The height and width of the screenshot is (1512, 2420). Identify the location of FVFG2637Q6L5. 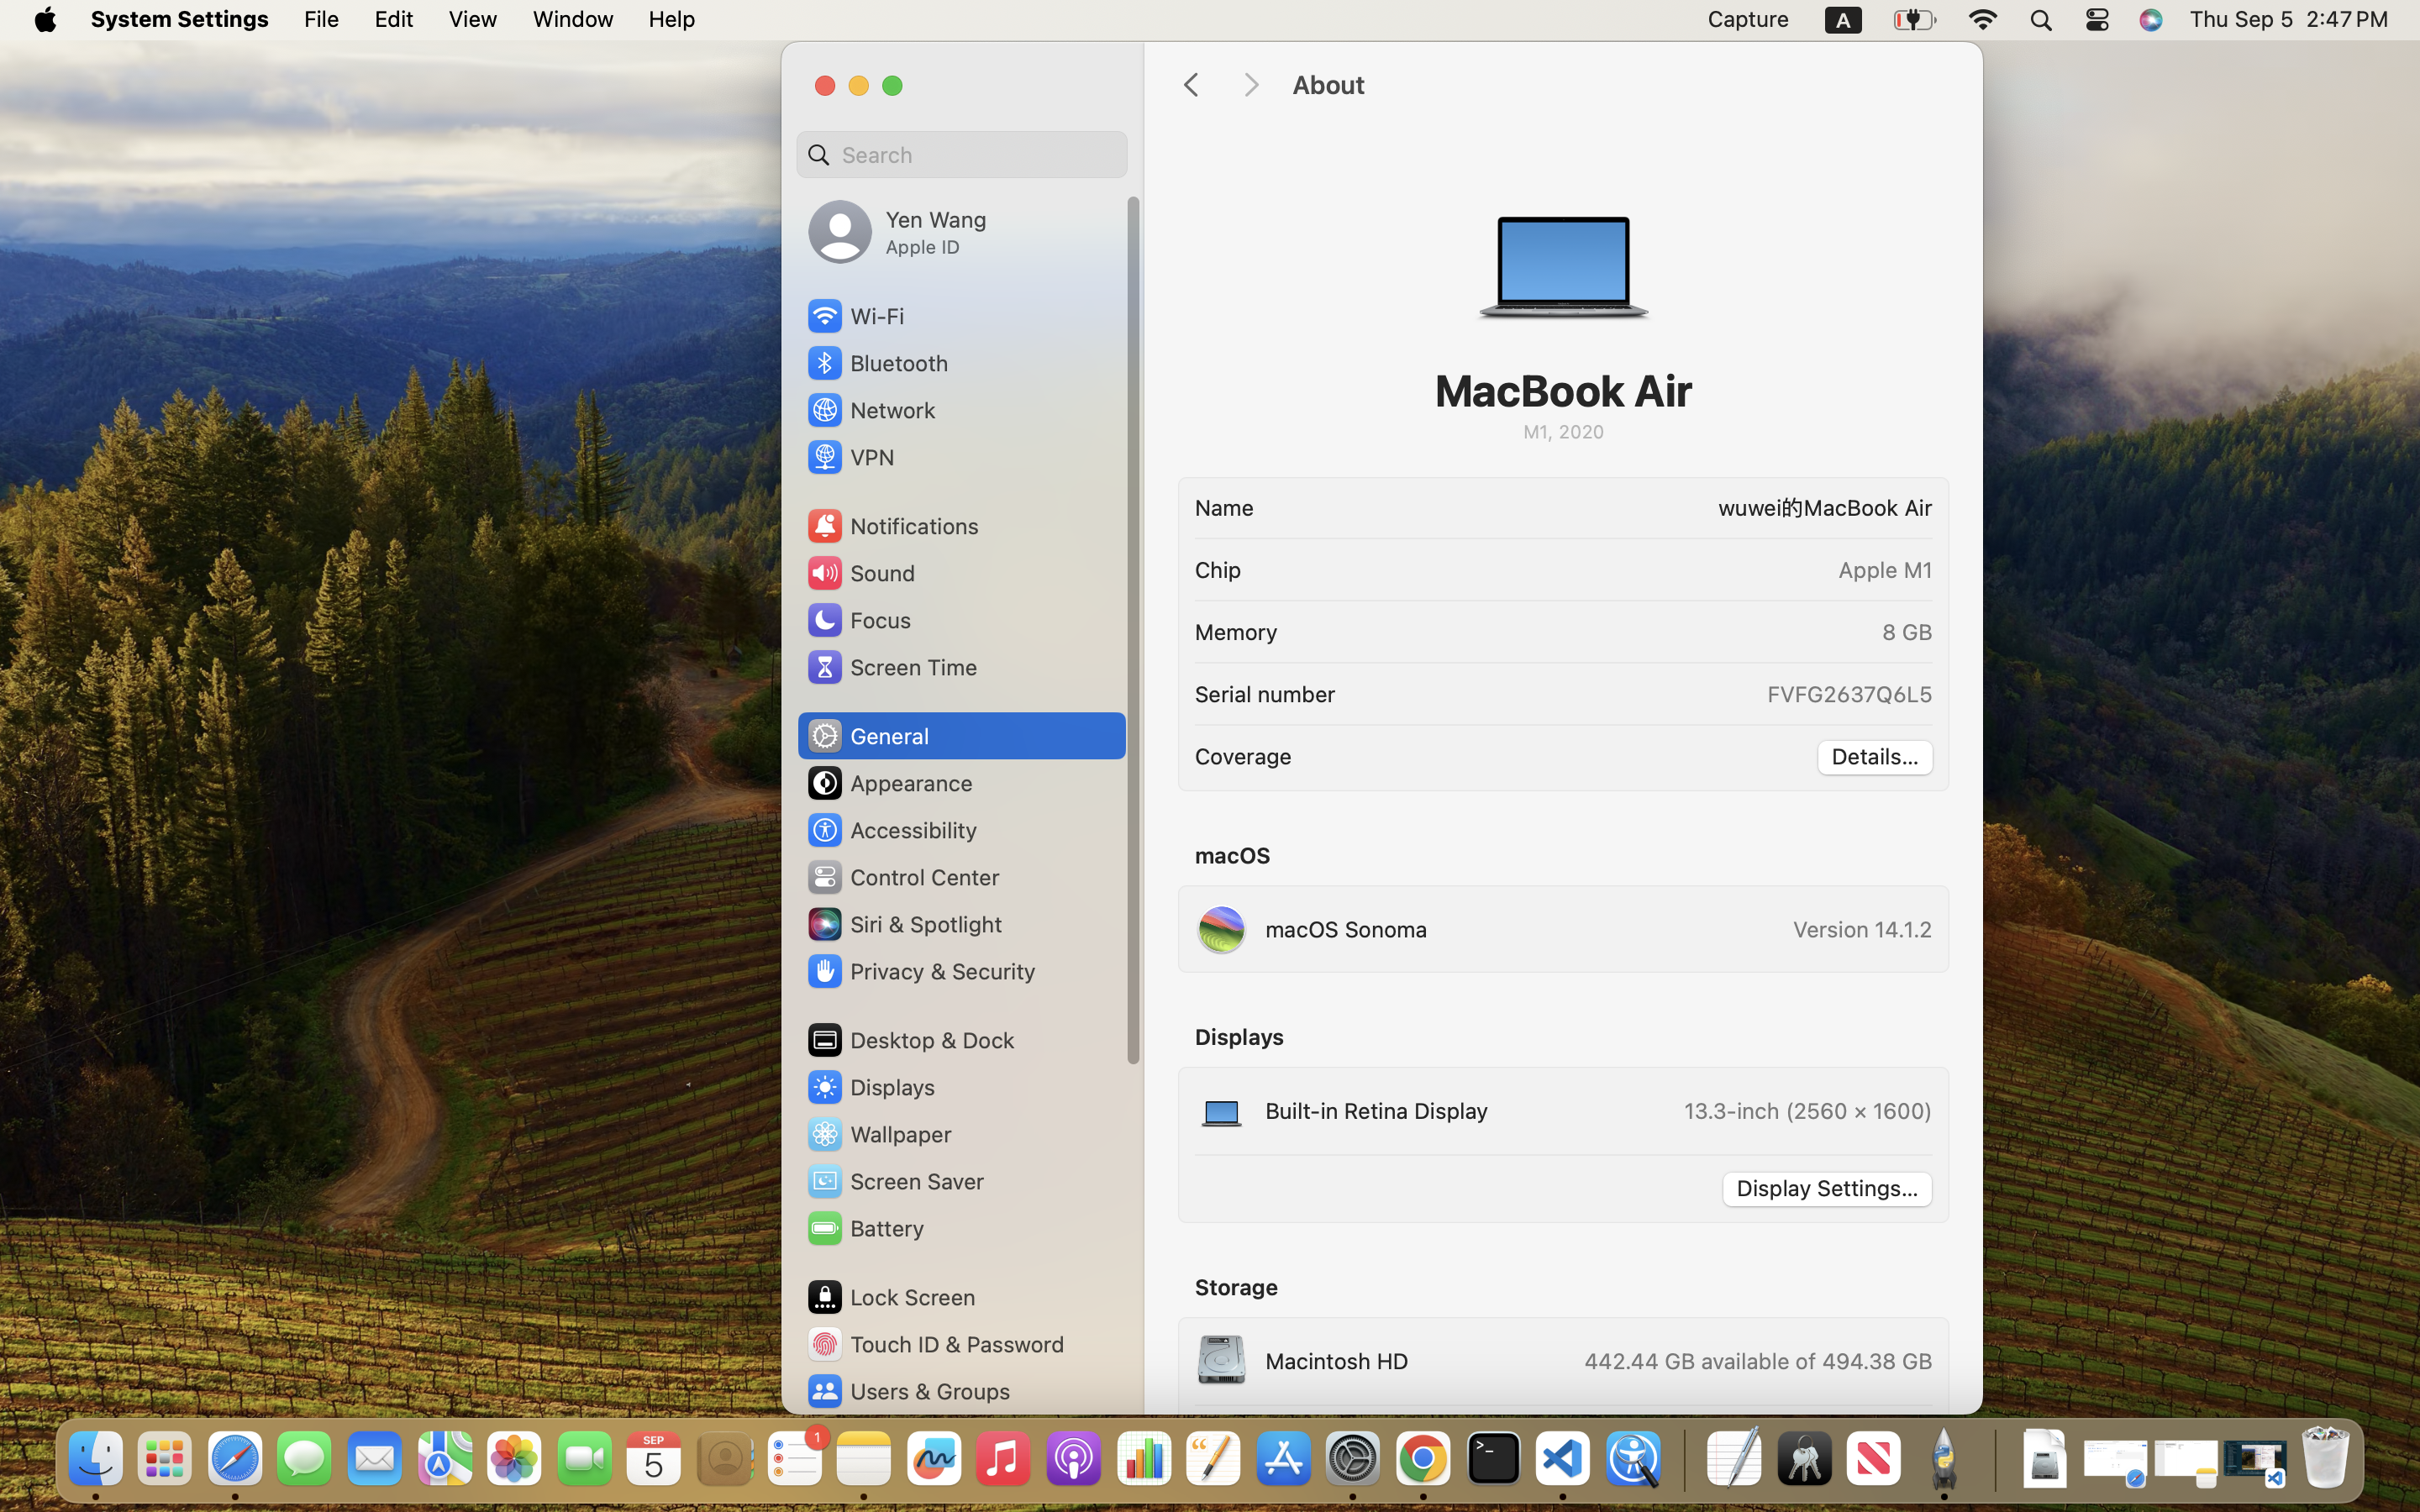
(1849, 694).